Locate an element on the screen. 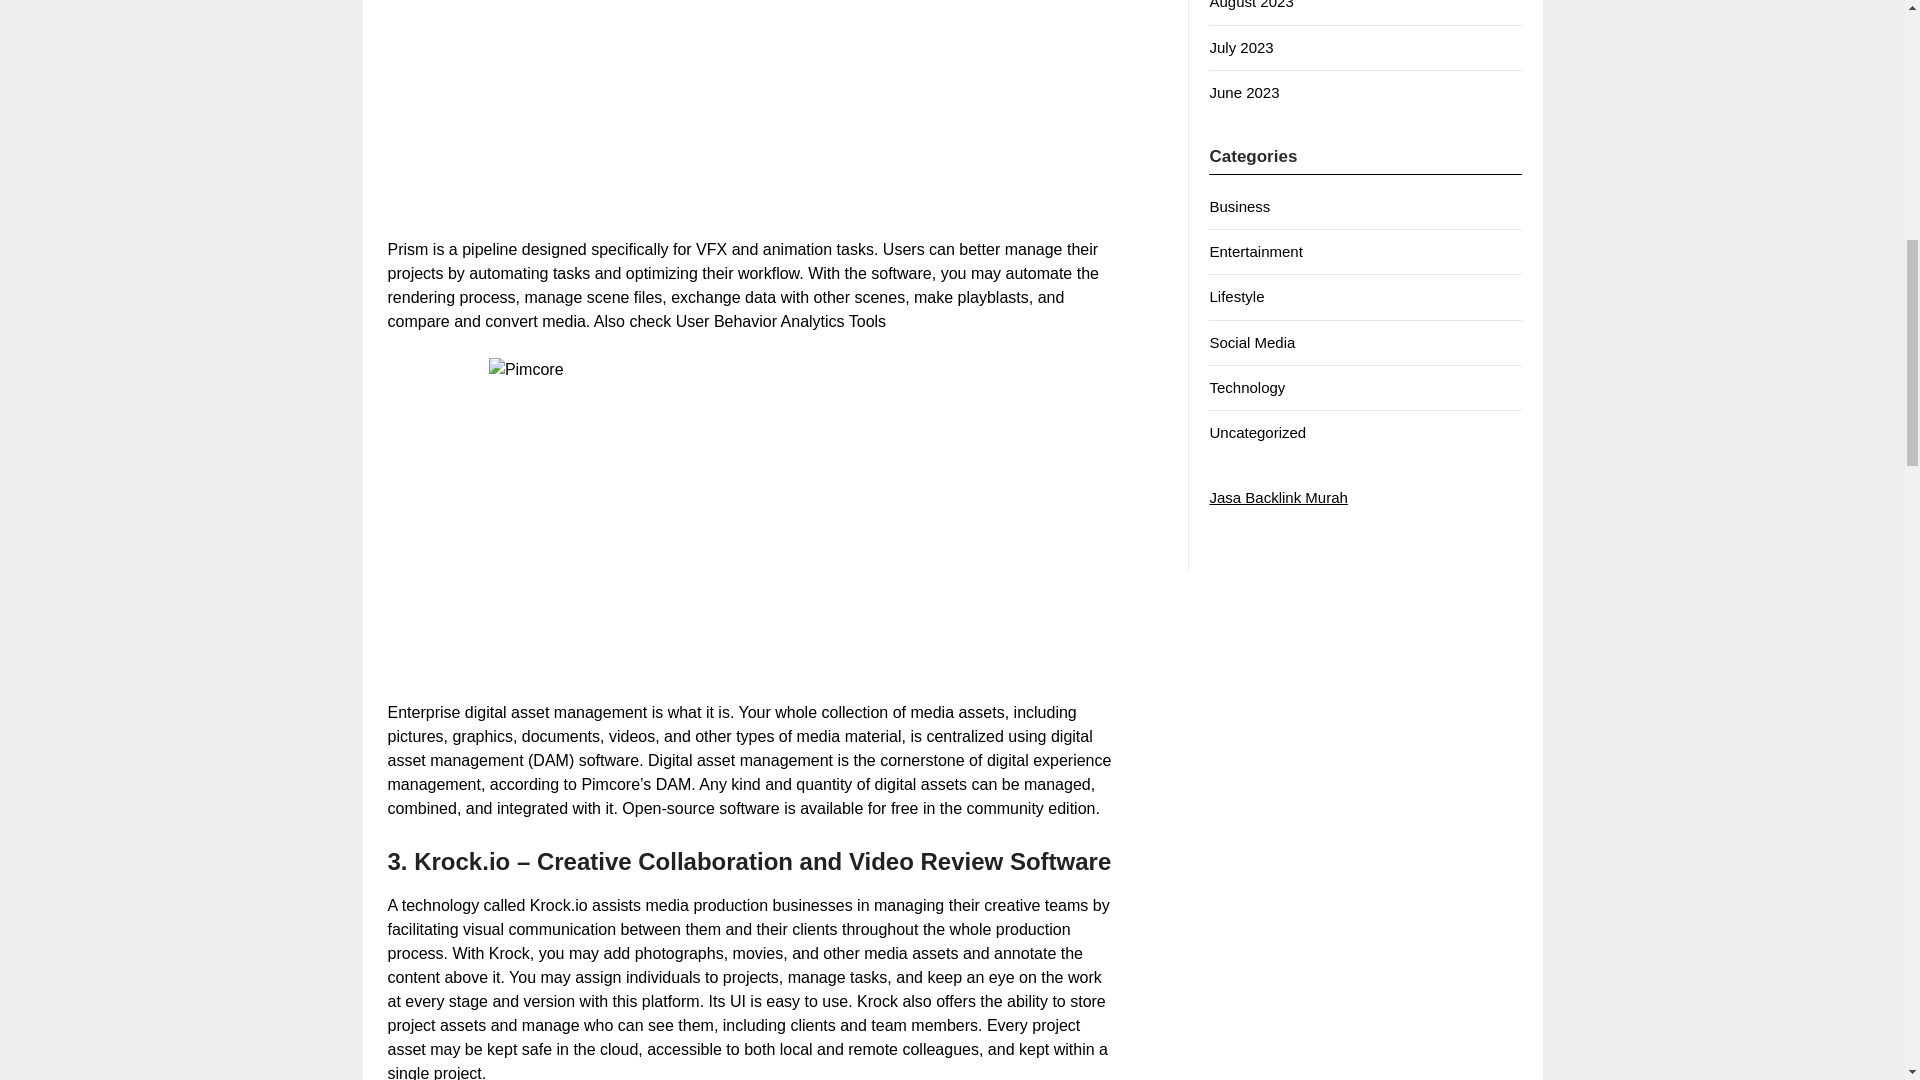 The image size is (1920, 1080). Lifestyle is located at coordinates (1236, 296).